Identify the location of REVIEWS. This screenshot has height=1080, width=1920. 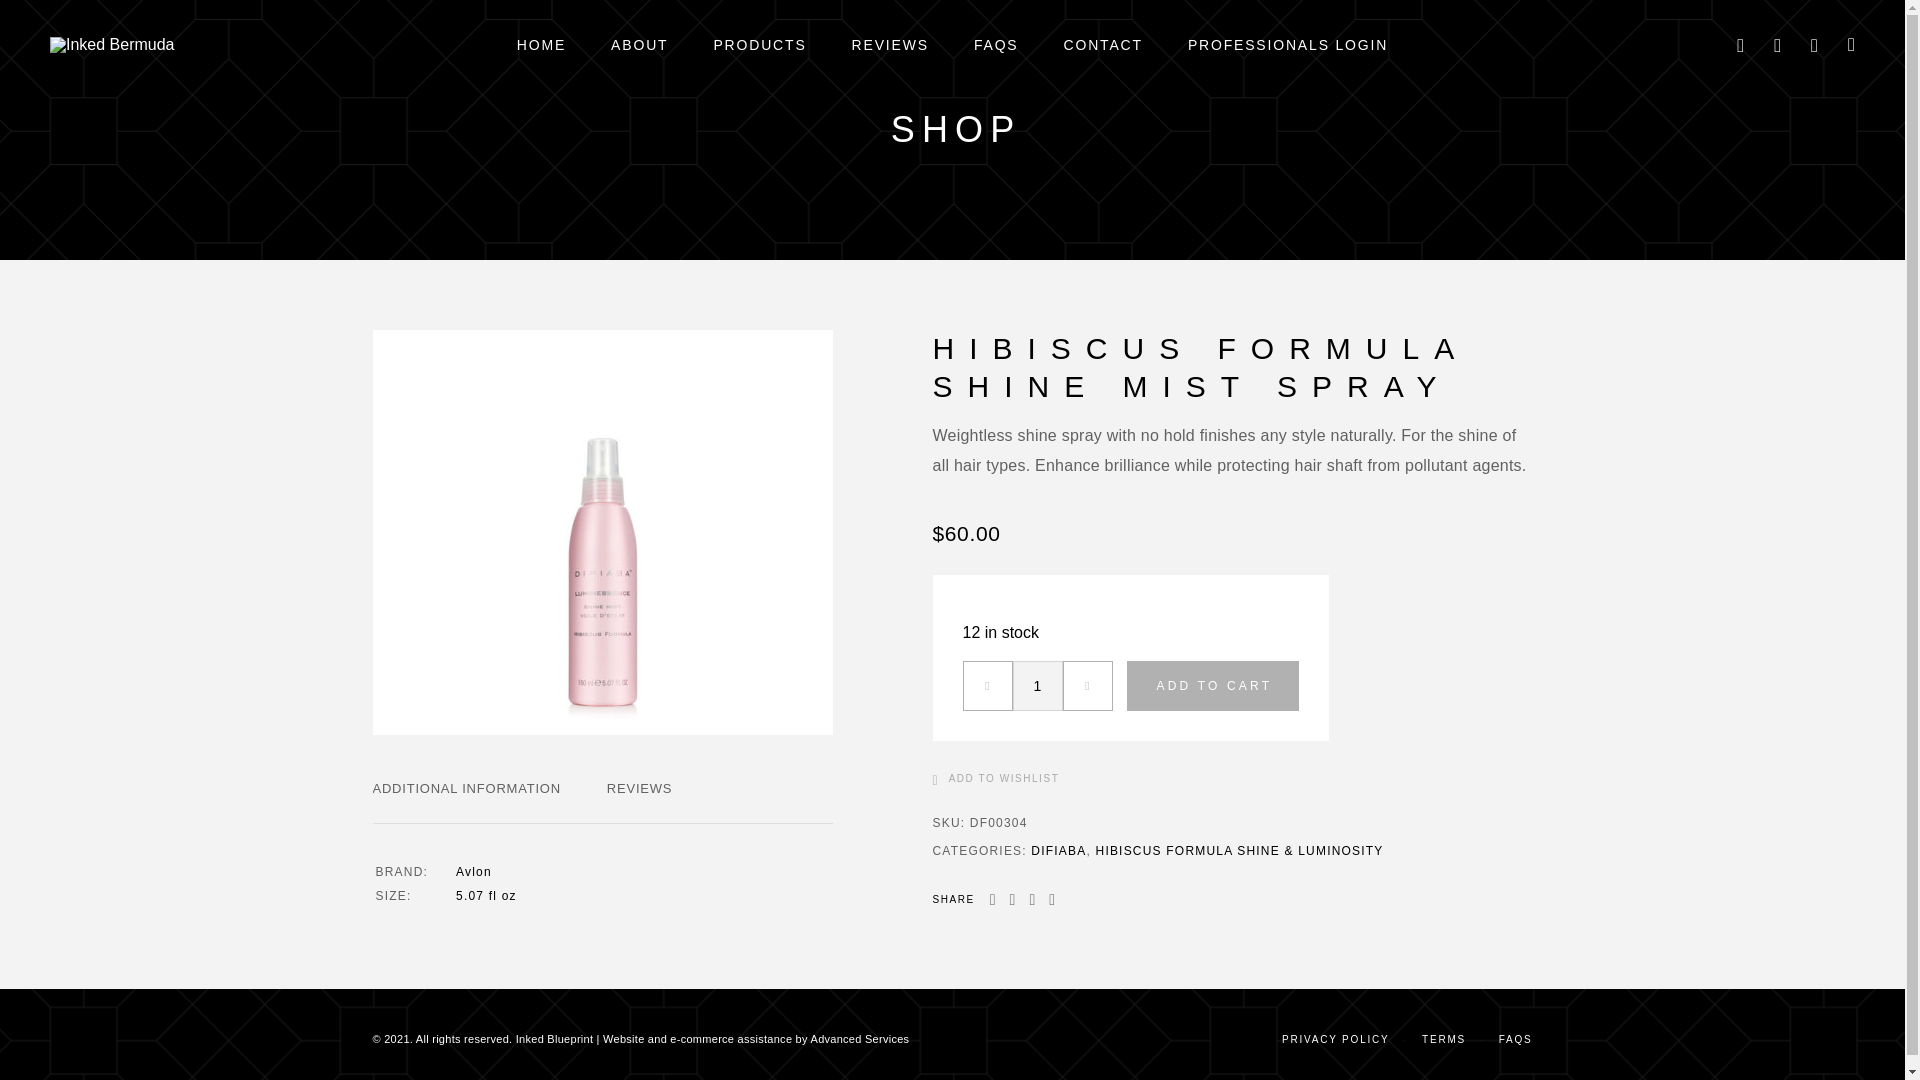
(890, 44).